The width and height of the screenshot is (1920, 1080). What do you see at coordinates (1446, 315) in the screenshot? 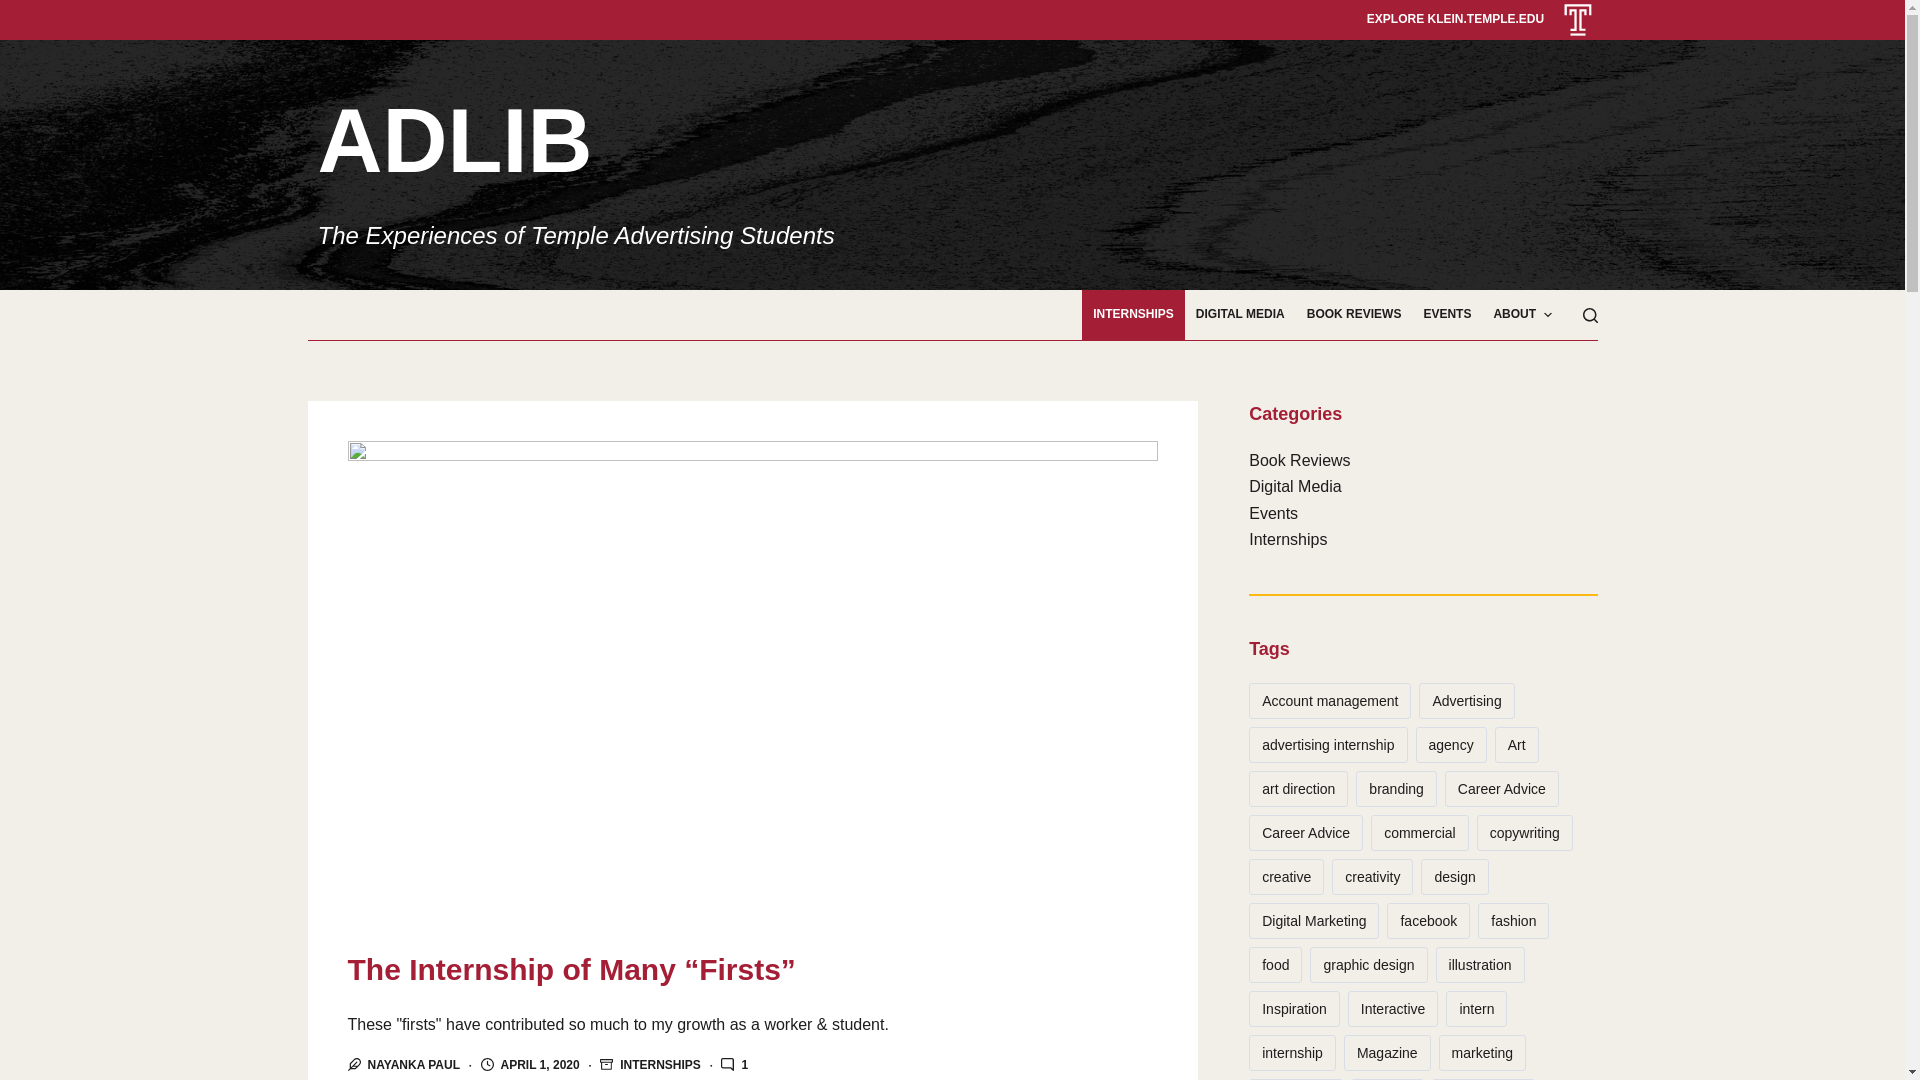
I see `EVENTS` at bounding box center [1446, 315].